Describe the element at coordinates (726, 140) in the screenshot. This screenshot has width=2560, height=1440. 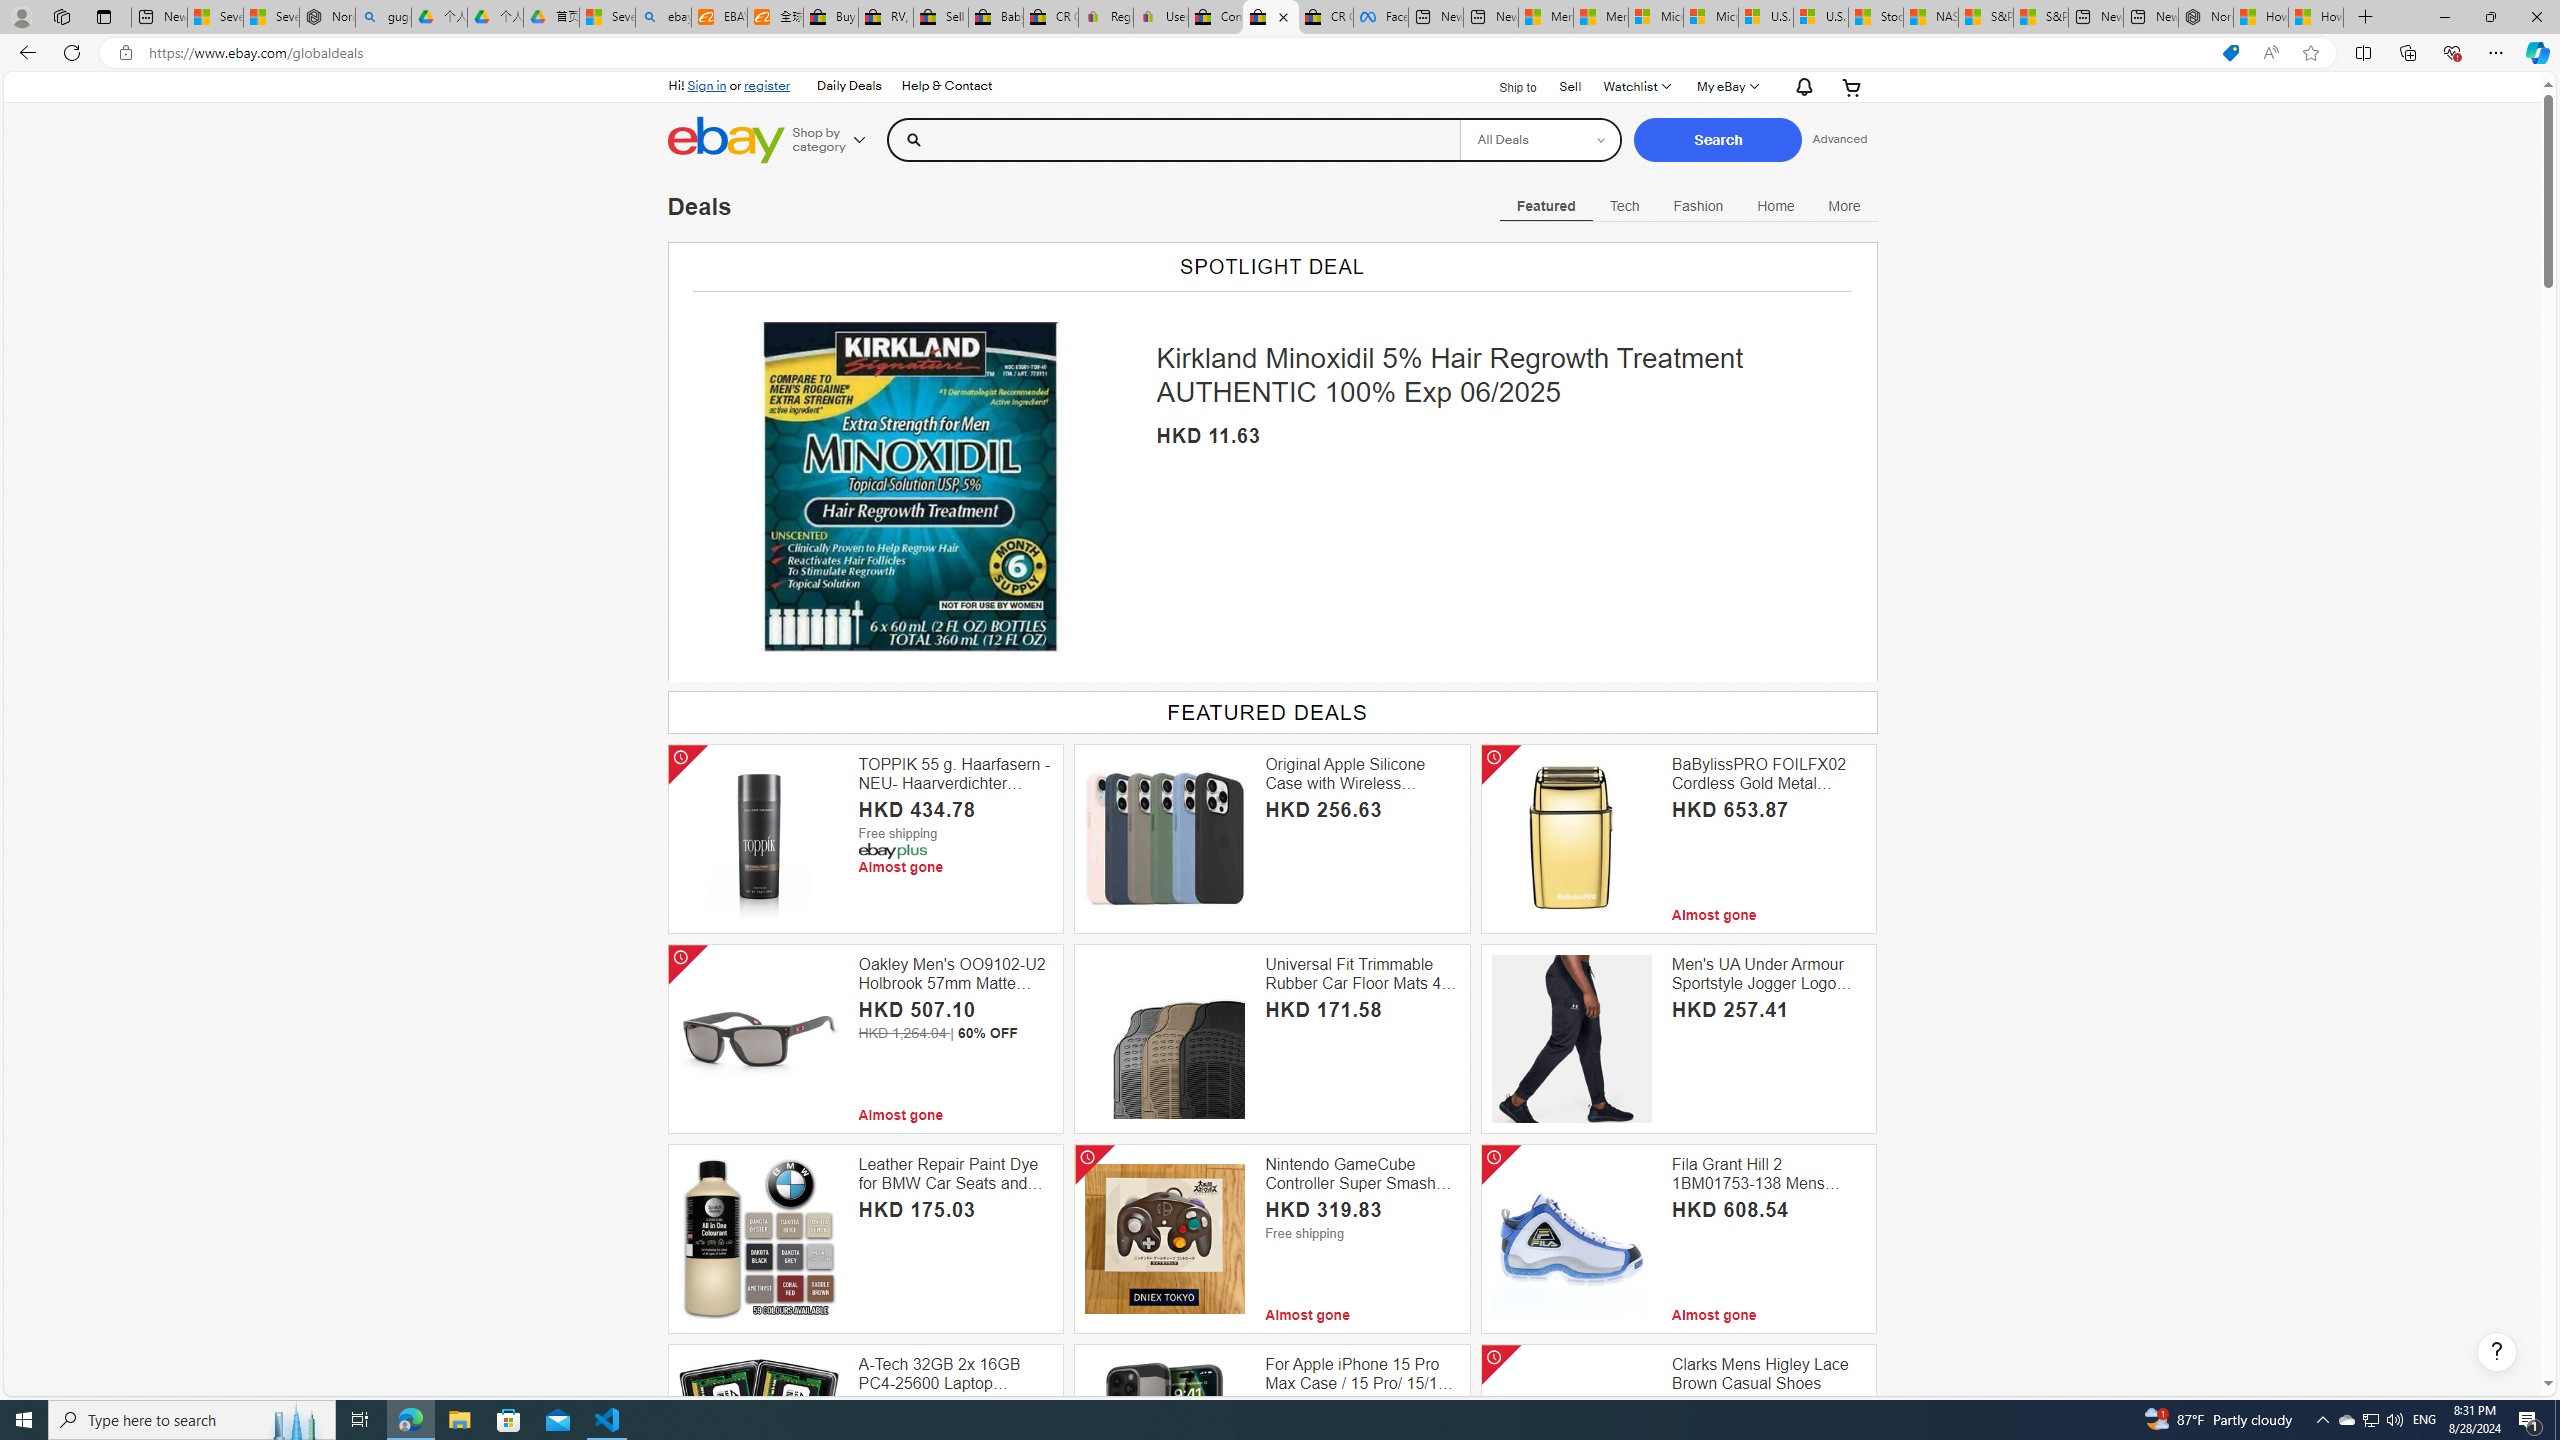
I see `eBay Home` at that location.